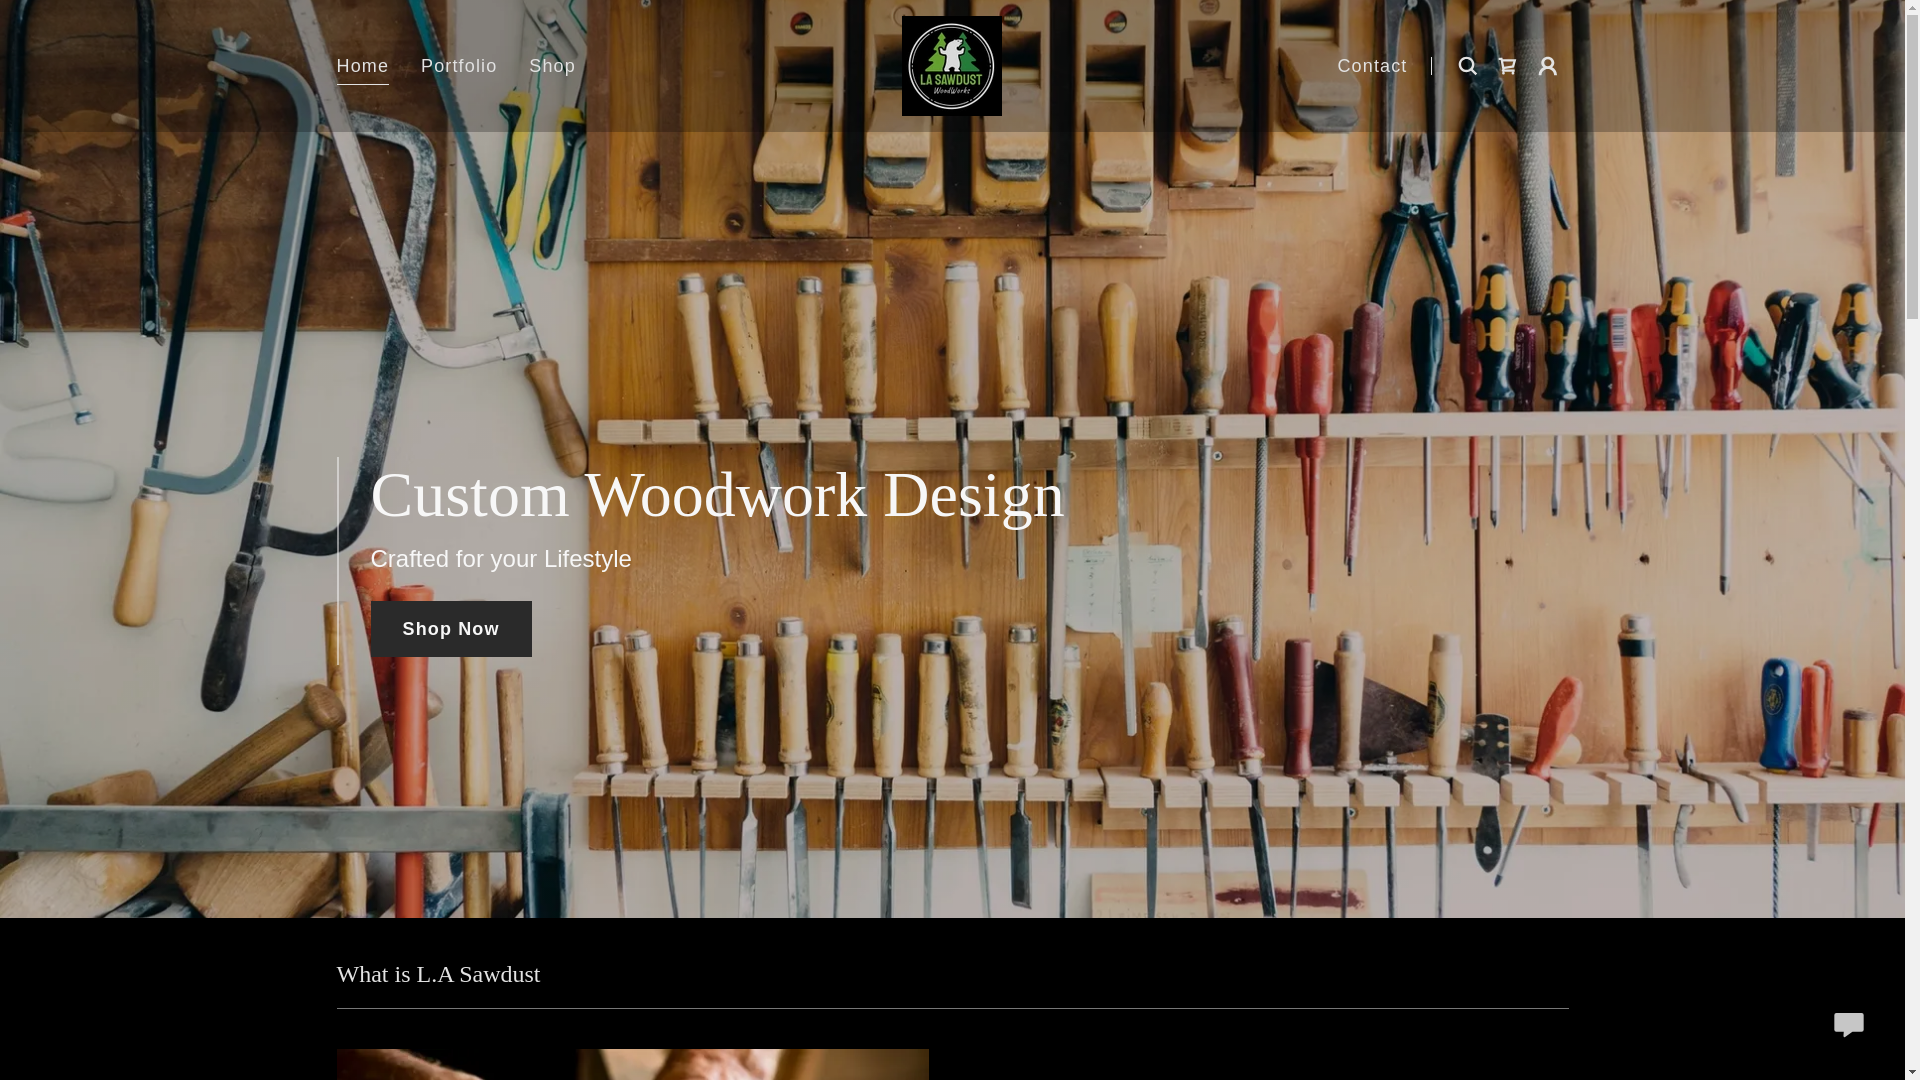  What do you see at coordinates (552, 66) in the screenshot?
I see `Shop` at bounding box center [552, 66].